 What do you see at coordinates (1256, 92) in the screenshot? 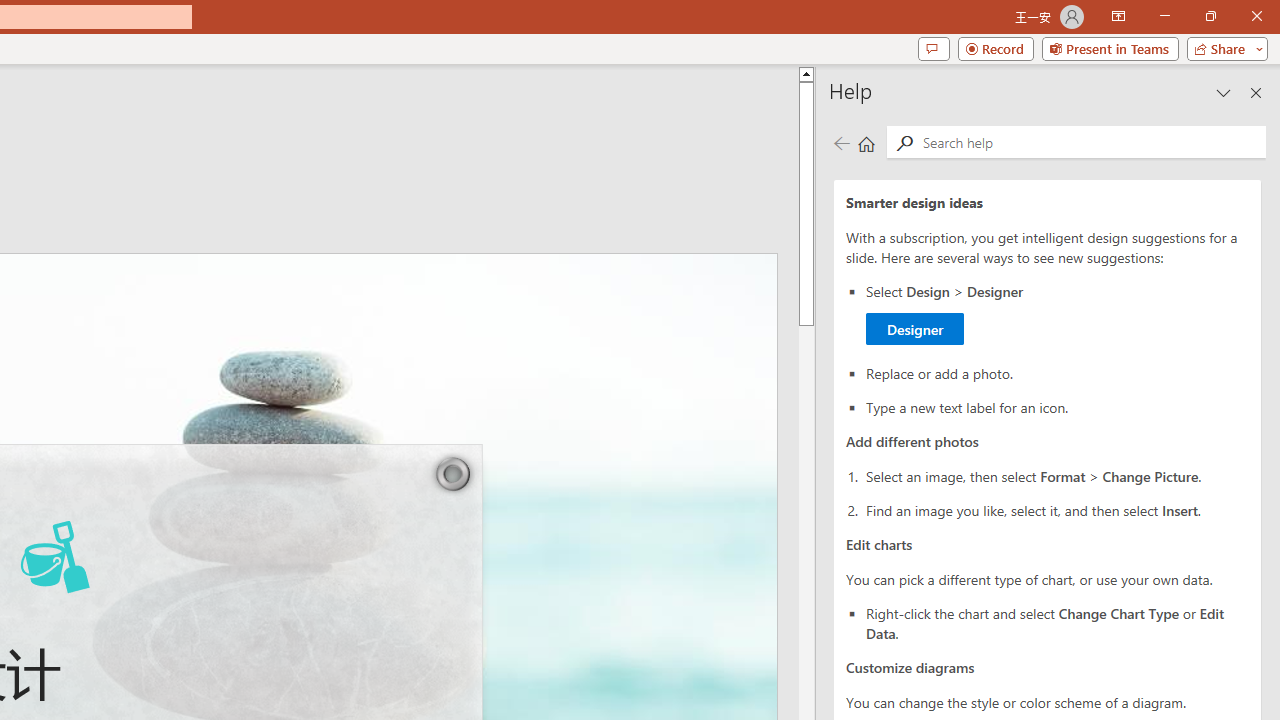
I see `Close pane` at bounding box center [1256, 92].